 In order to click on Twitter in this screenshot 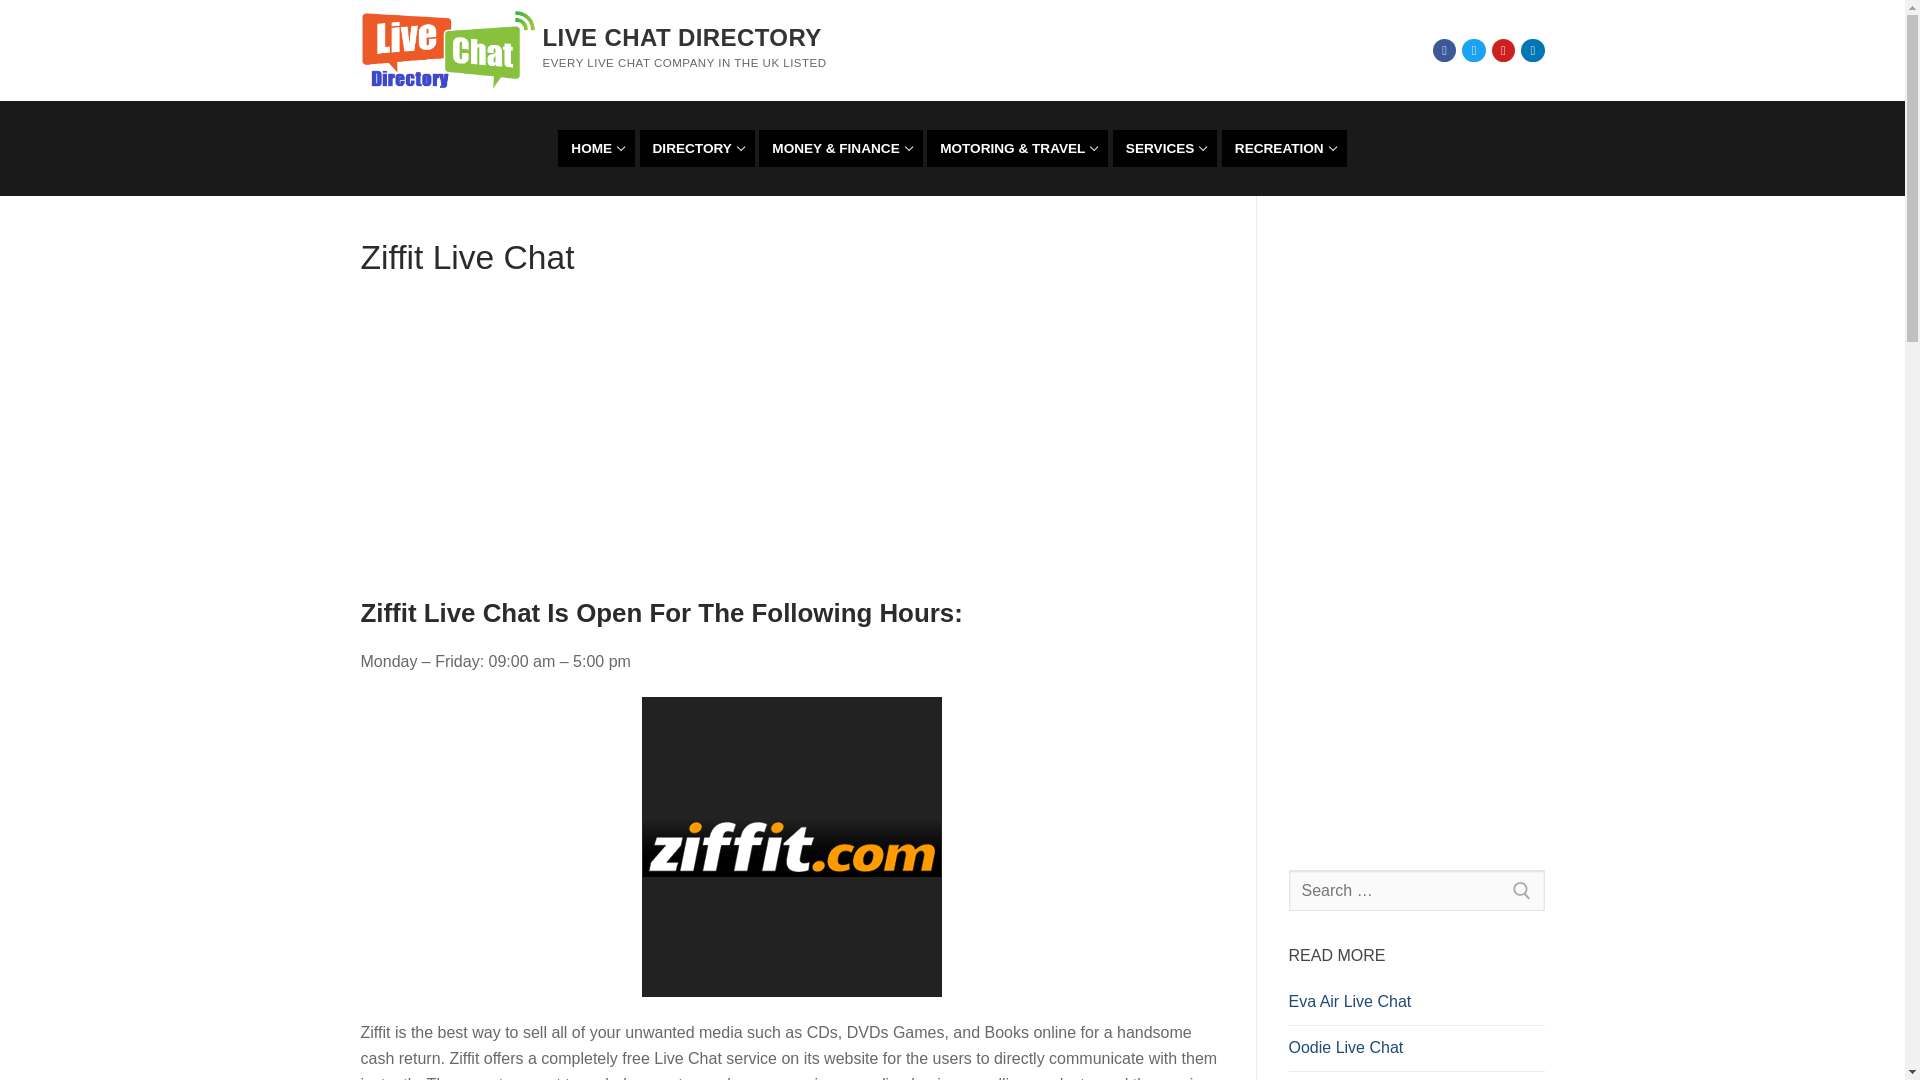, I will do `click(681, 36)`.